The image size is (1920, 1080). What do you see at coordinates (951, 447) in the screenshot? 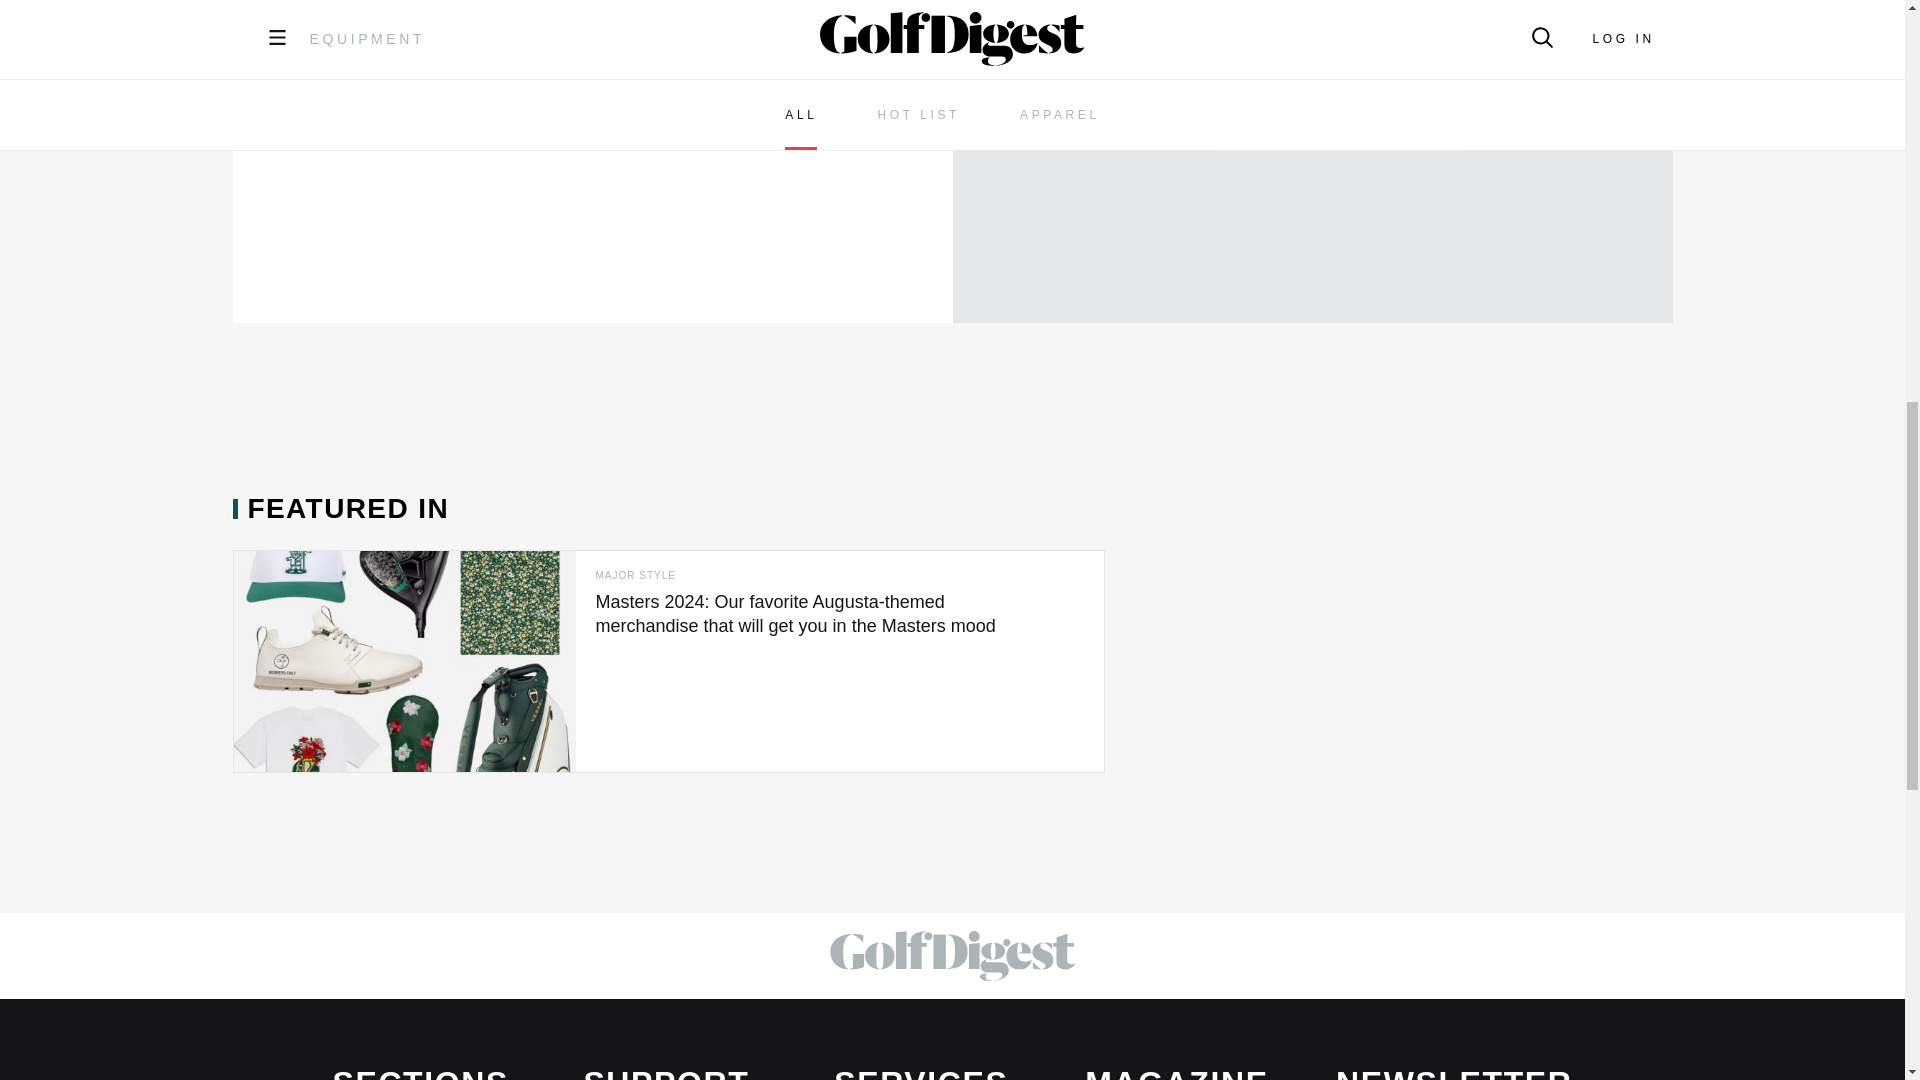
I see `3rd party ad content` at bounding box center [951, 447].